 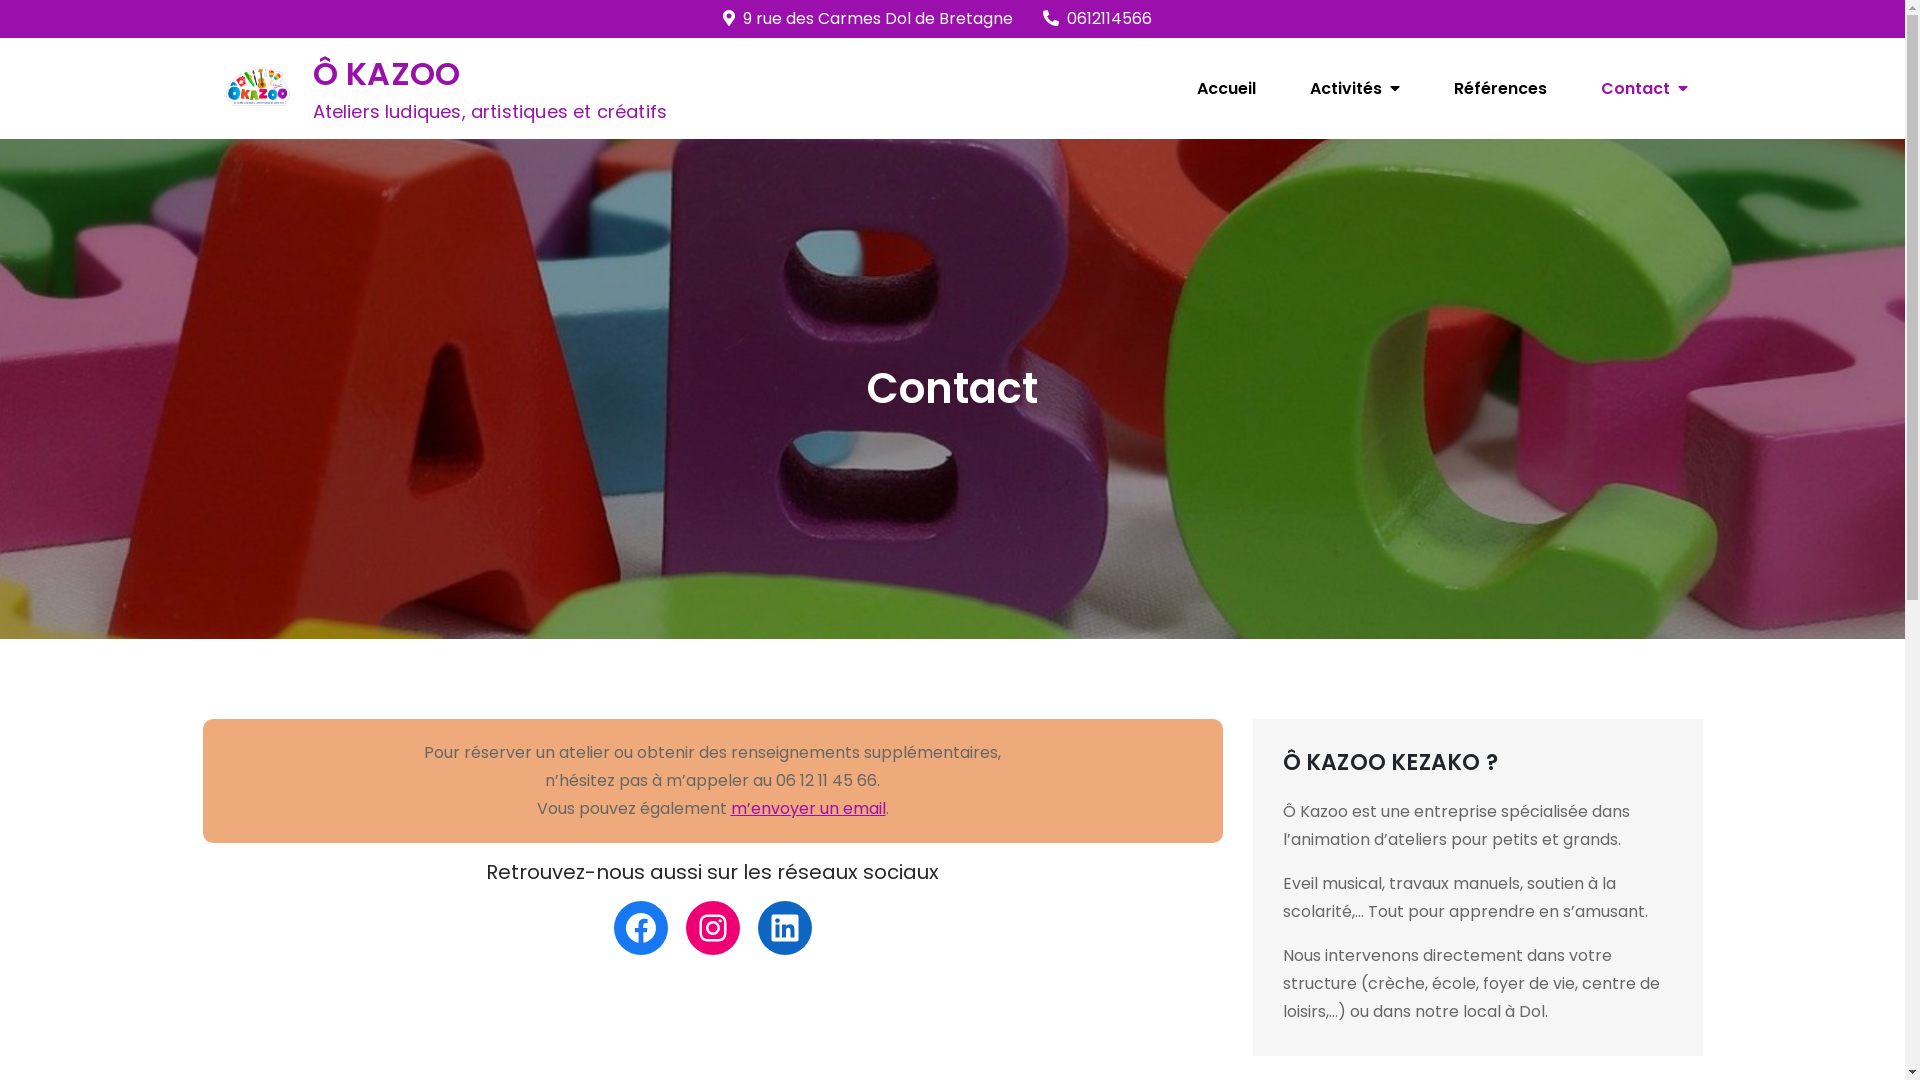 What do you see at coordinates (1098, 18) in the screenshot?
I see `0612114566` at bounding box center [1098, 18].